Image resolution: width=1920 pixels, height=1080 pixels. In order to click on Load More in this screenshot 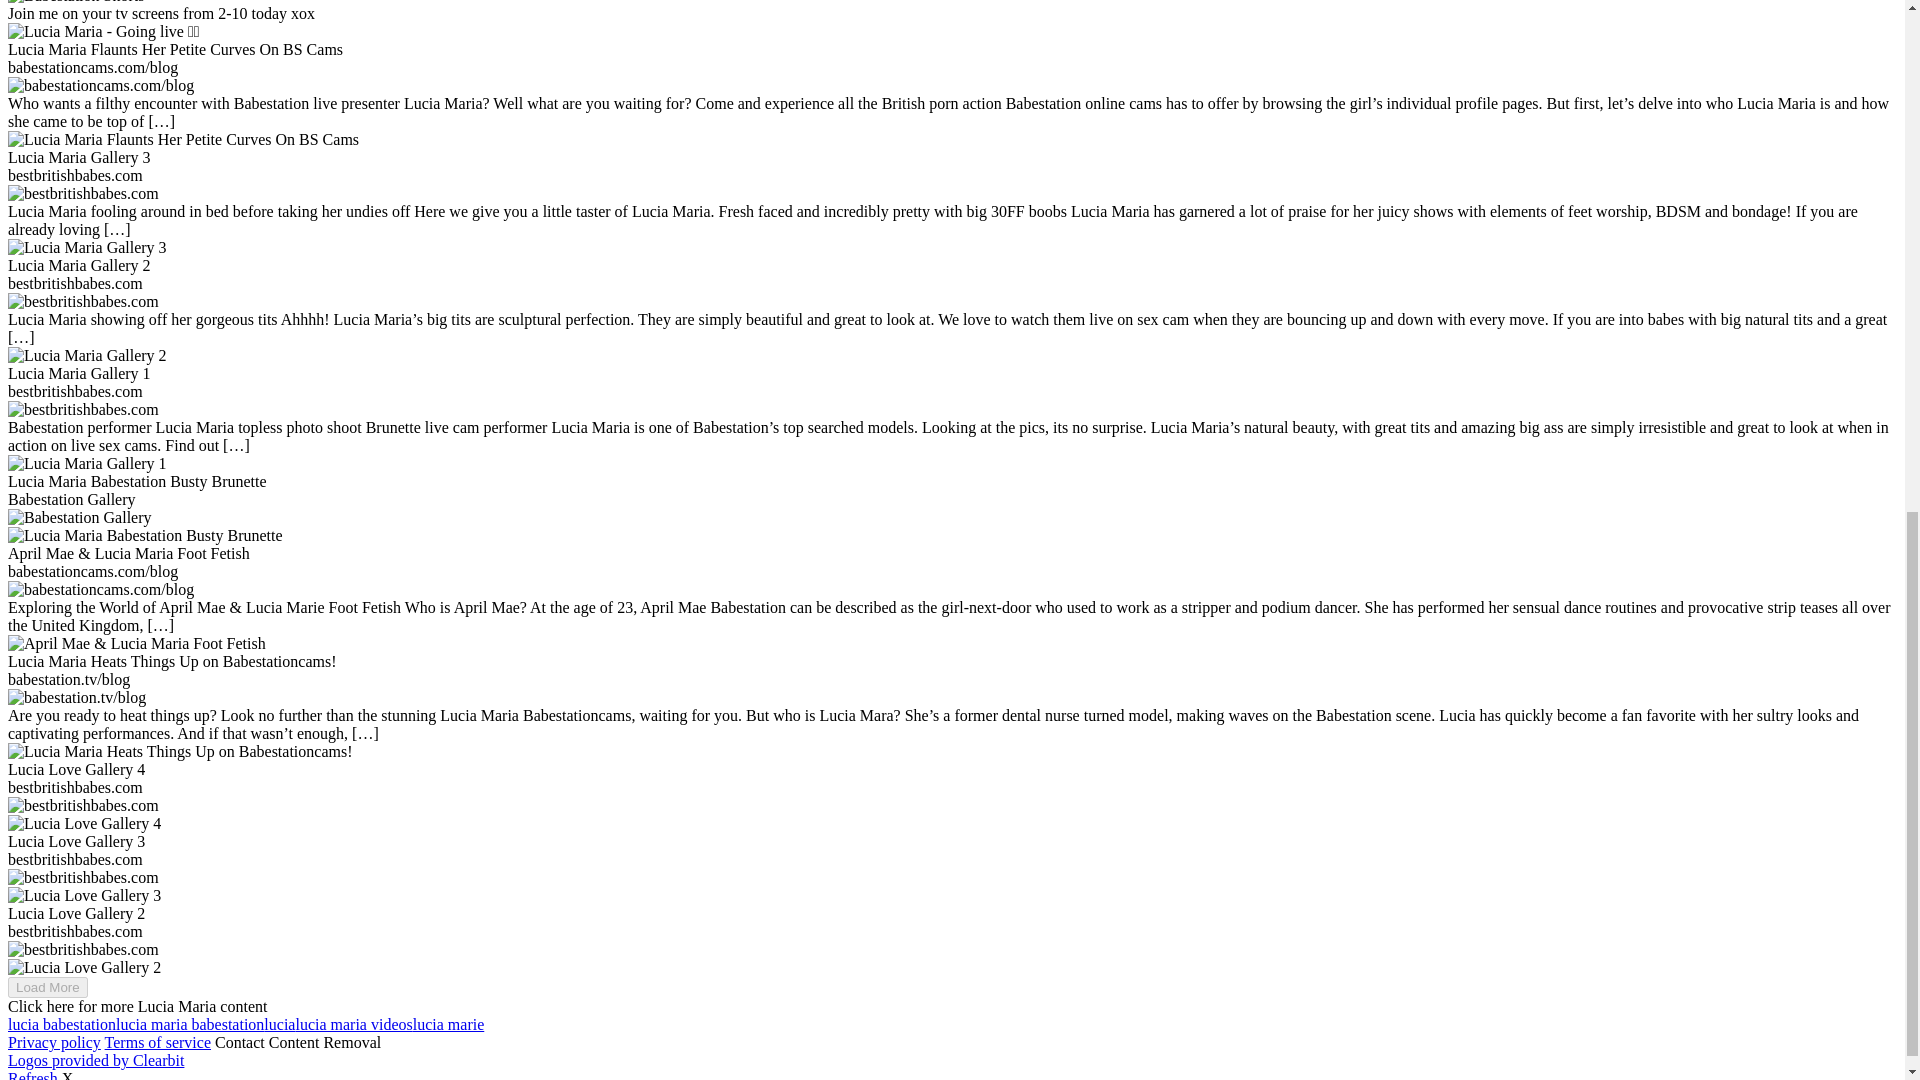, I will do `click(48, 987)`.